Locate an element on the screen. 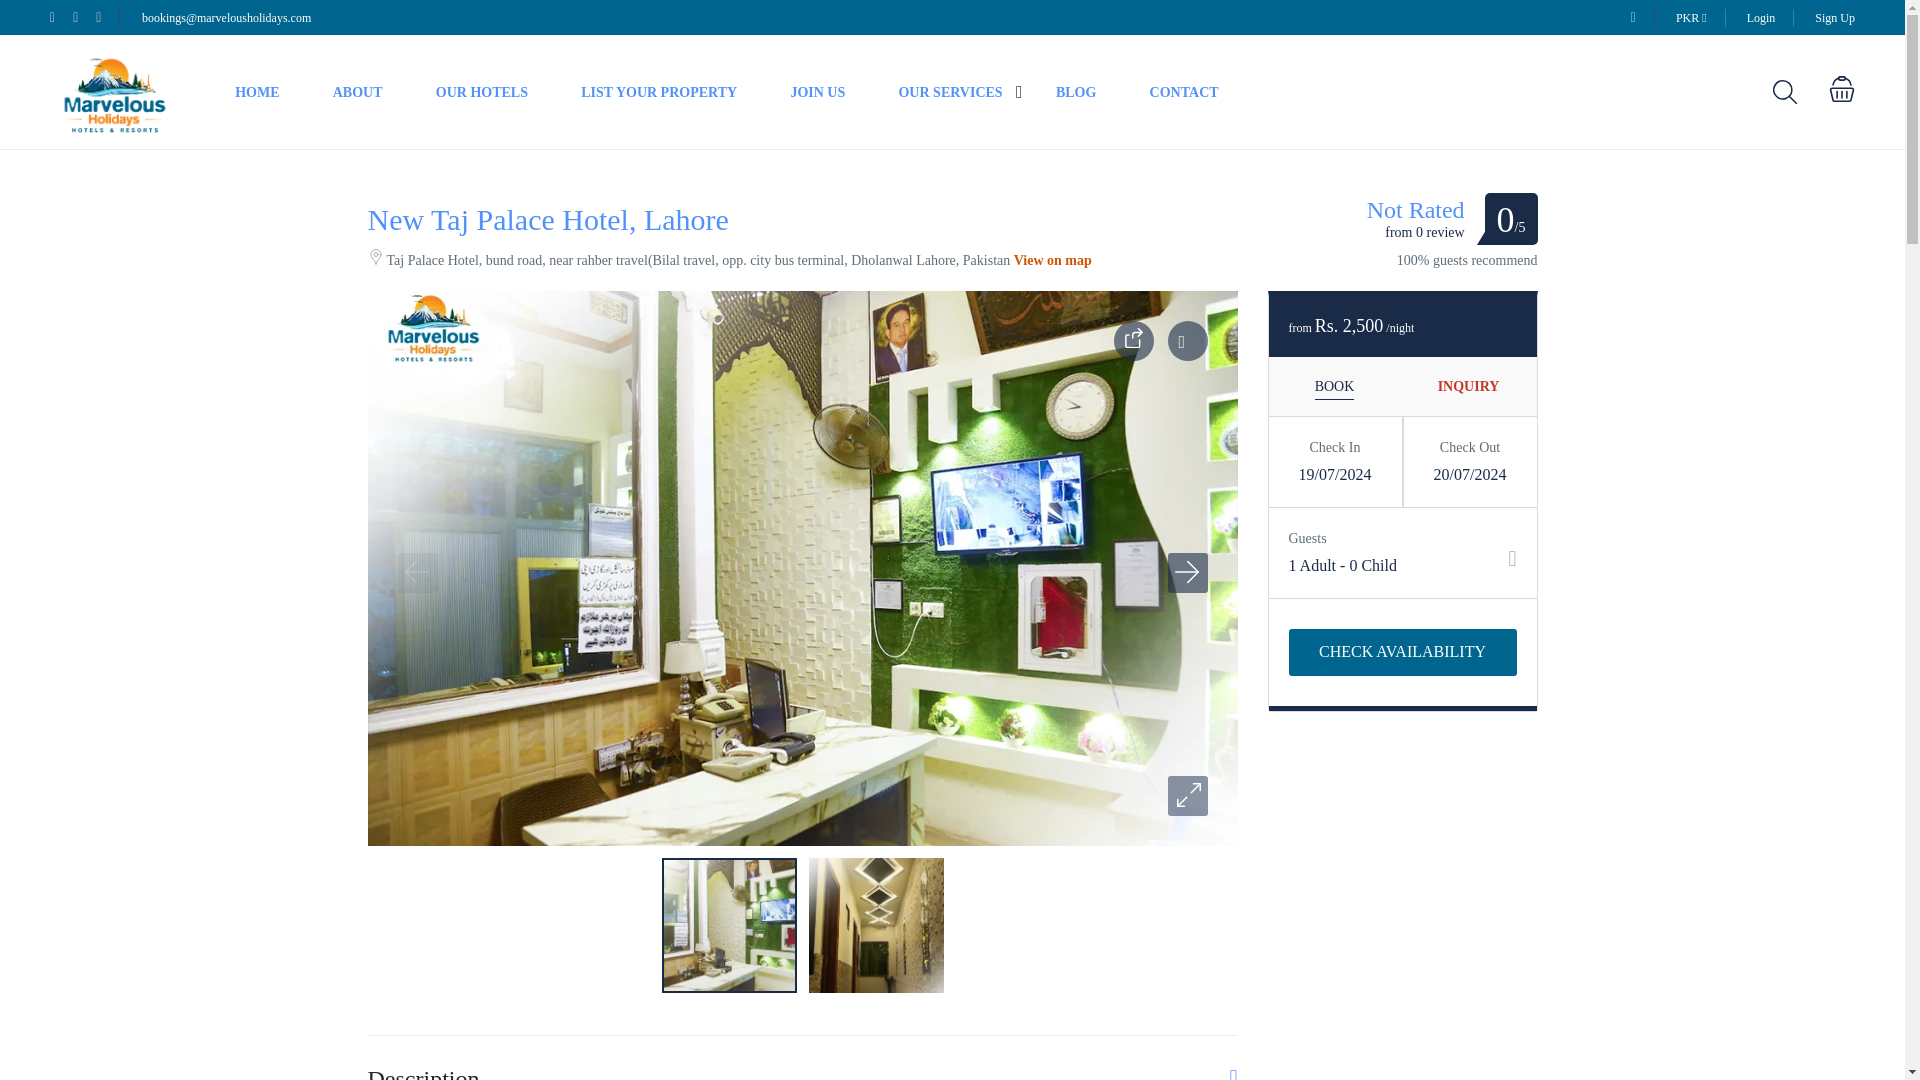 The height and width of the screenshot is (1080, 1920). Check Availability is located at coordinates (1402, 652).